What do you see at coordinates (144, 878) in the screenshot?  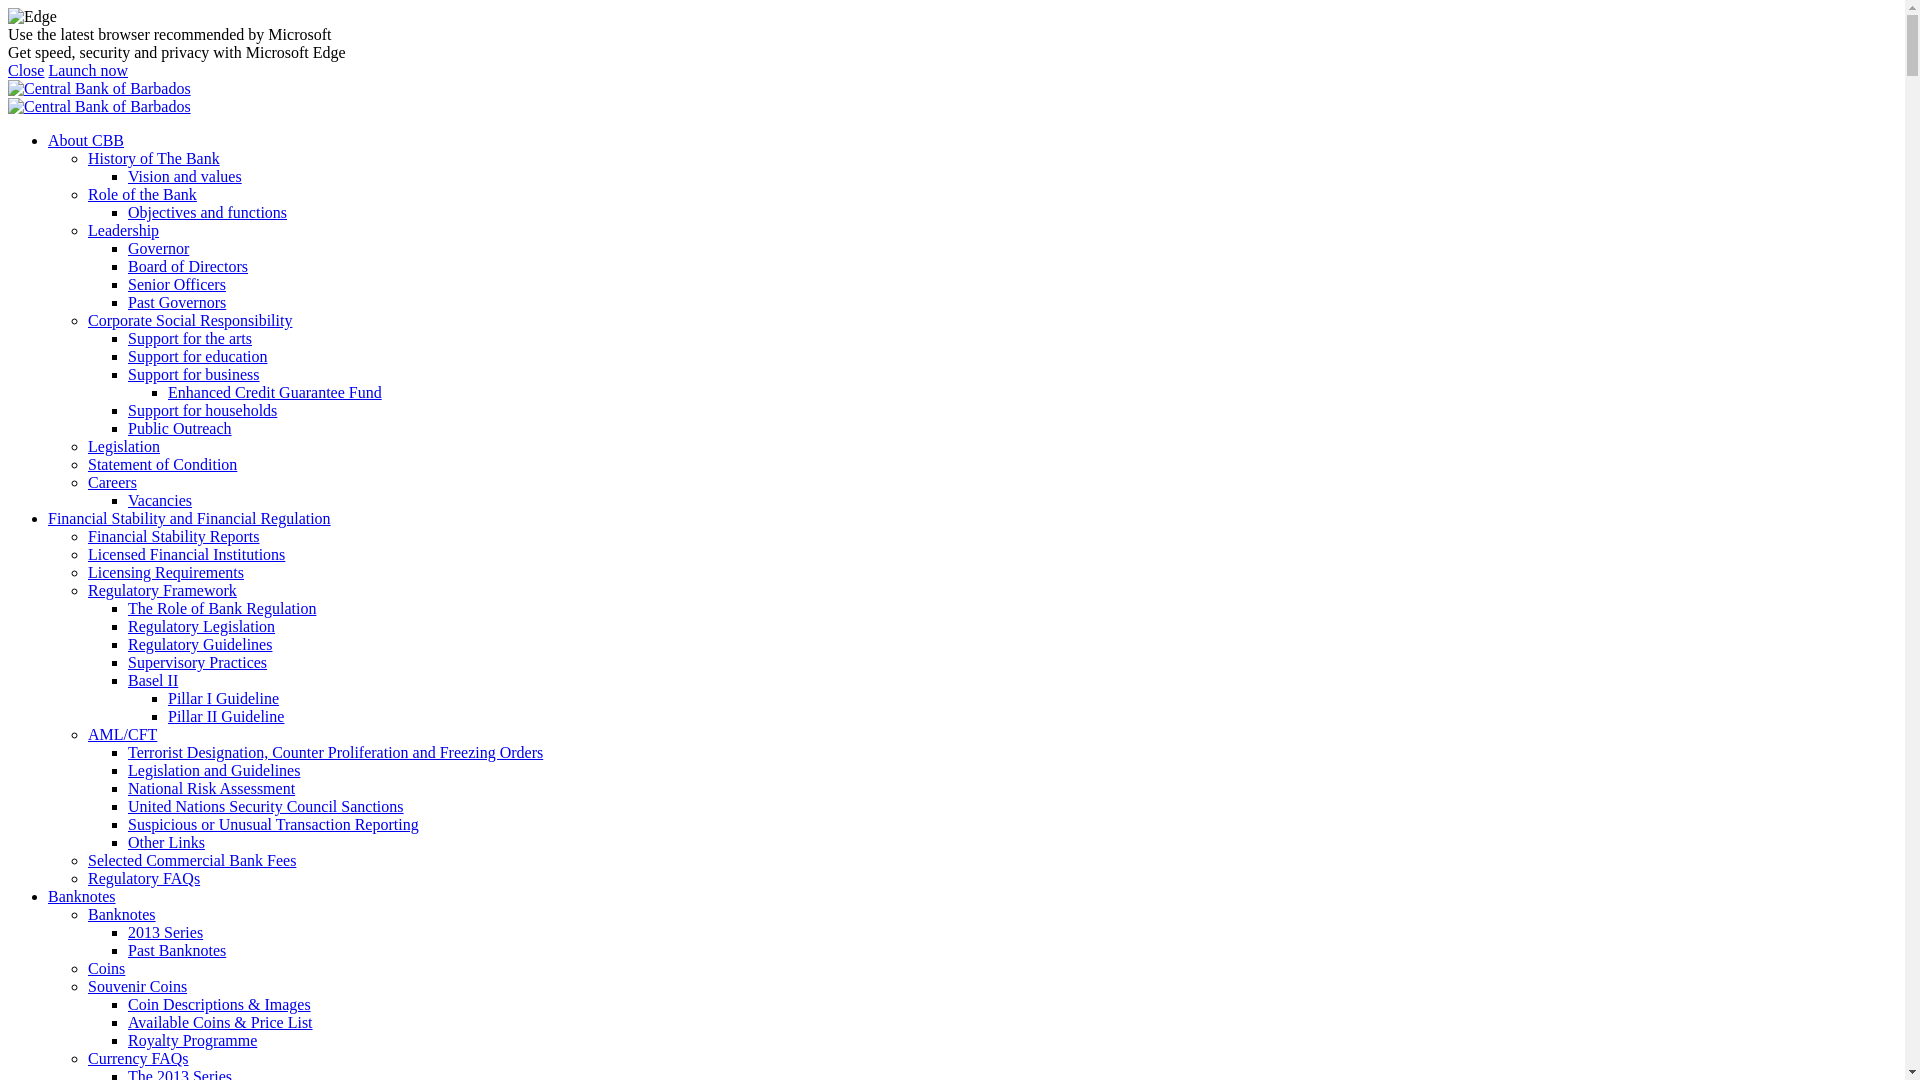 I see `Regulatory FAQs` at bounding box center [144, 878].